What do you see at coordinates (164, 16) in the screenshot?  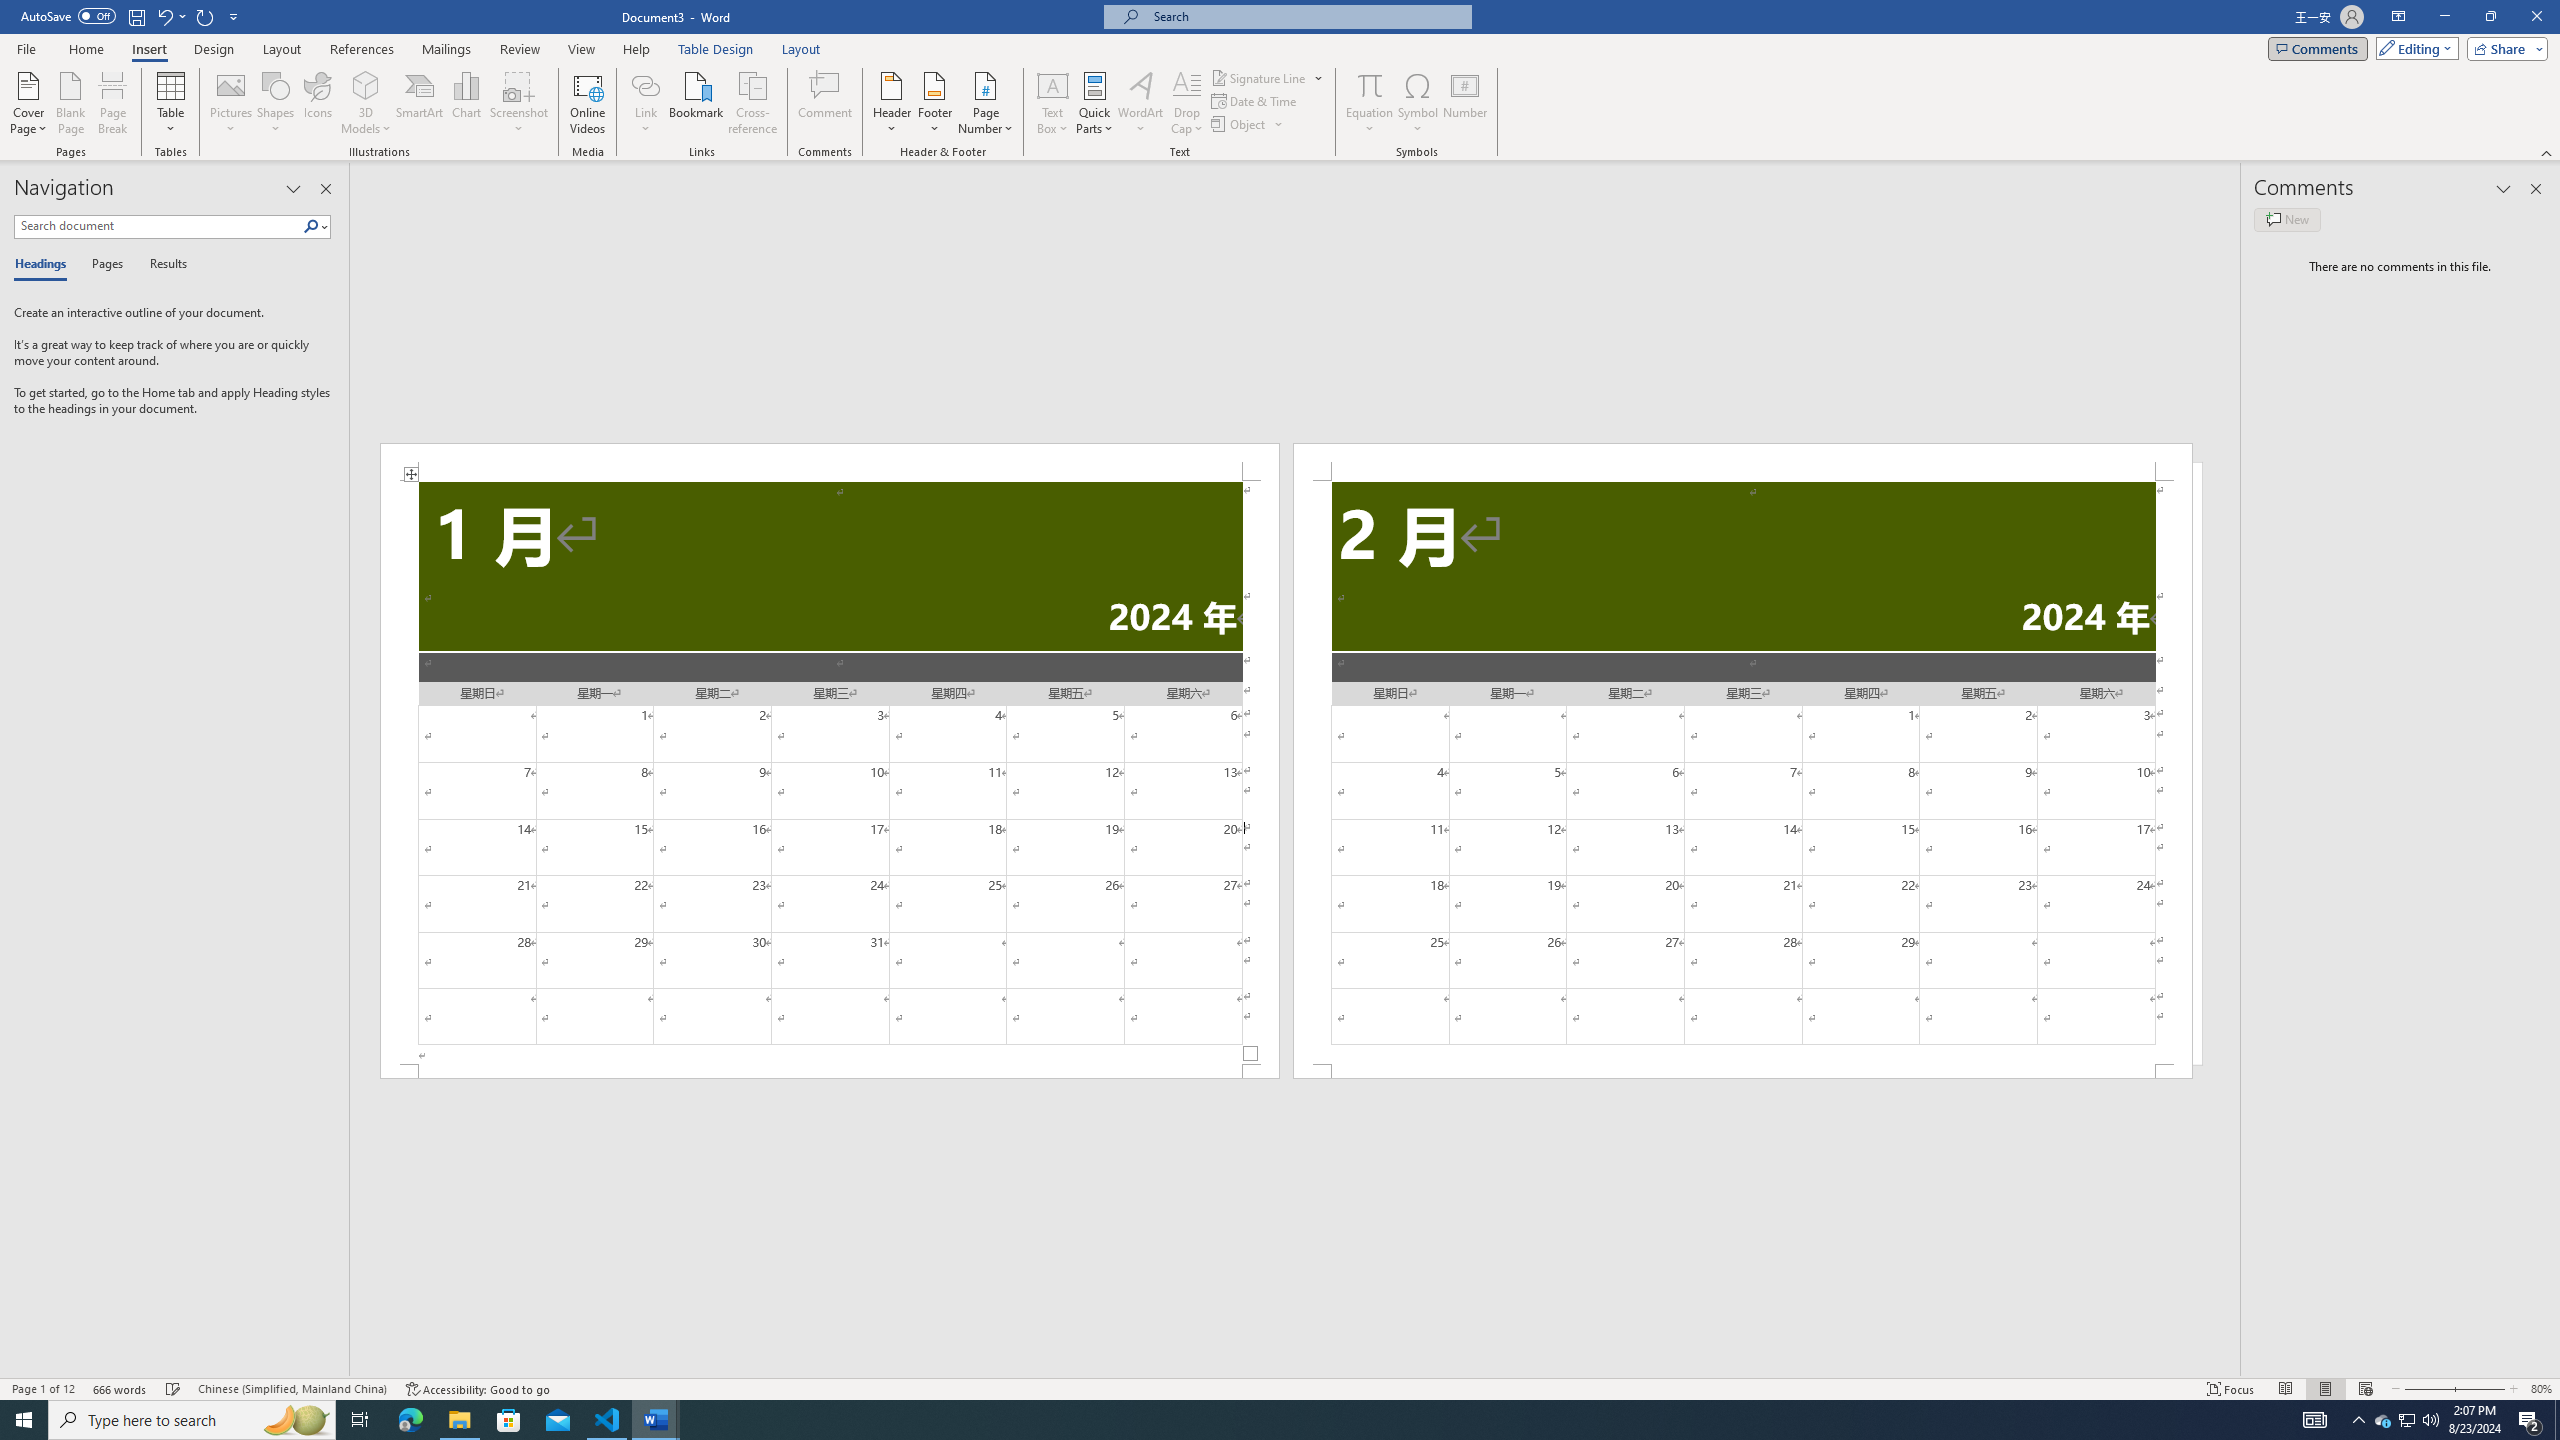 I see `Undo Increase Indent` at bounding box center [164, 16].